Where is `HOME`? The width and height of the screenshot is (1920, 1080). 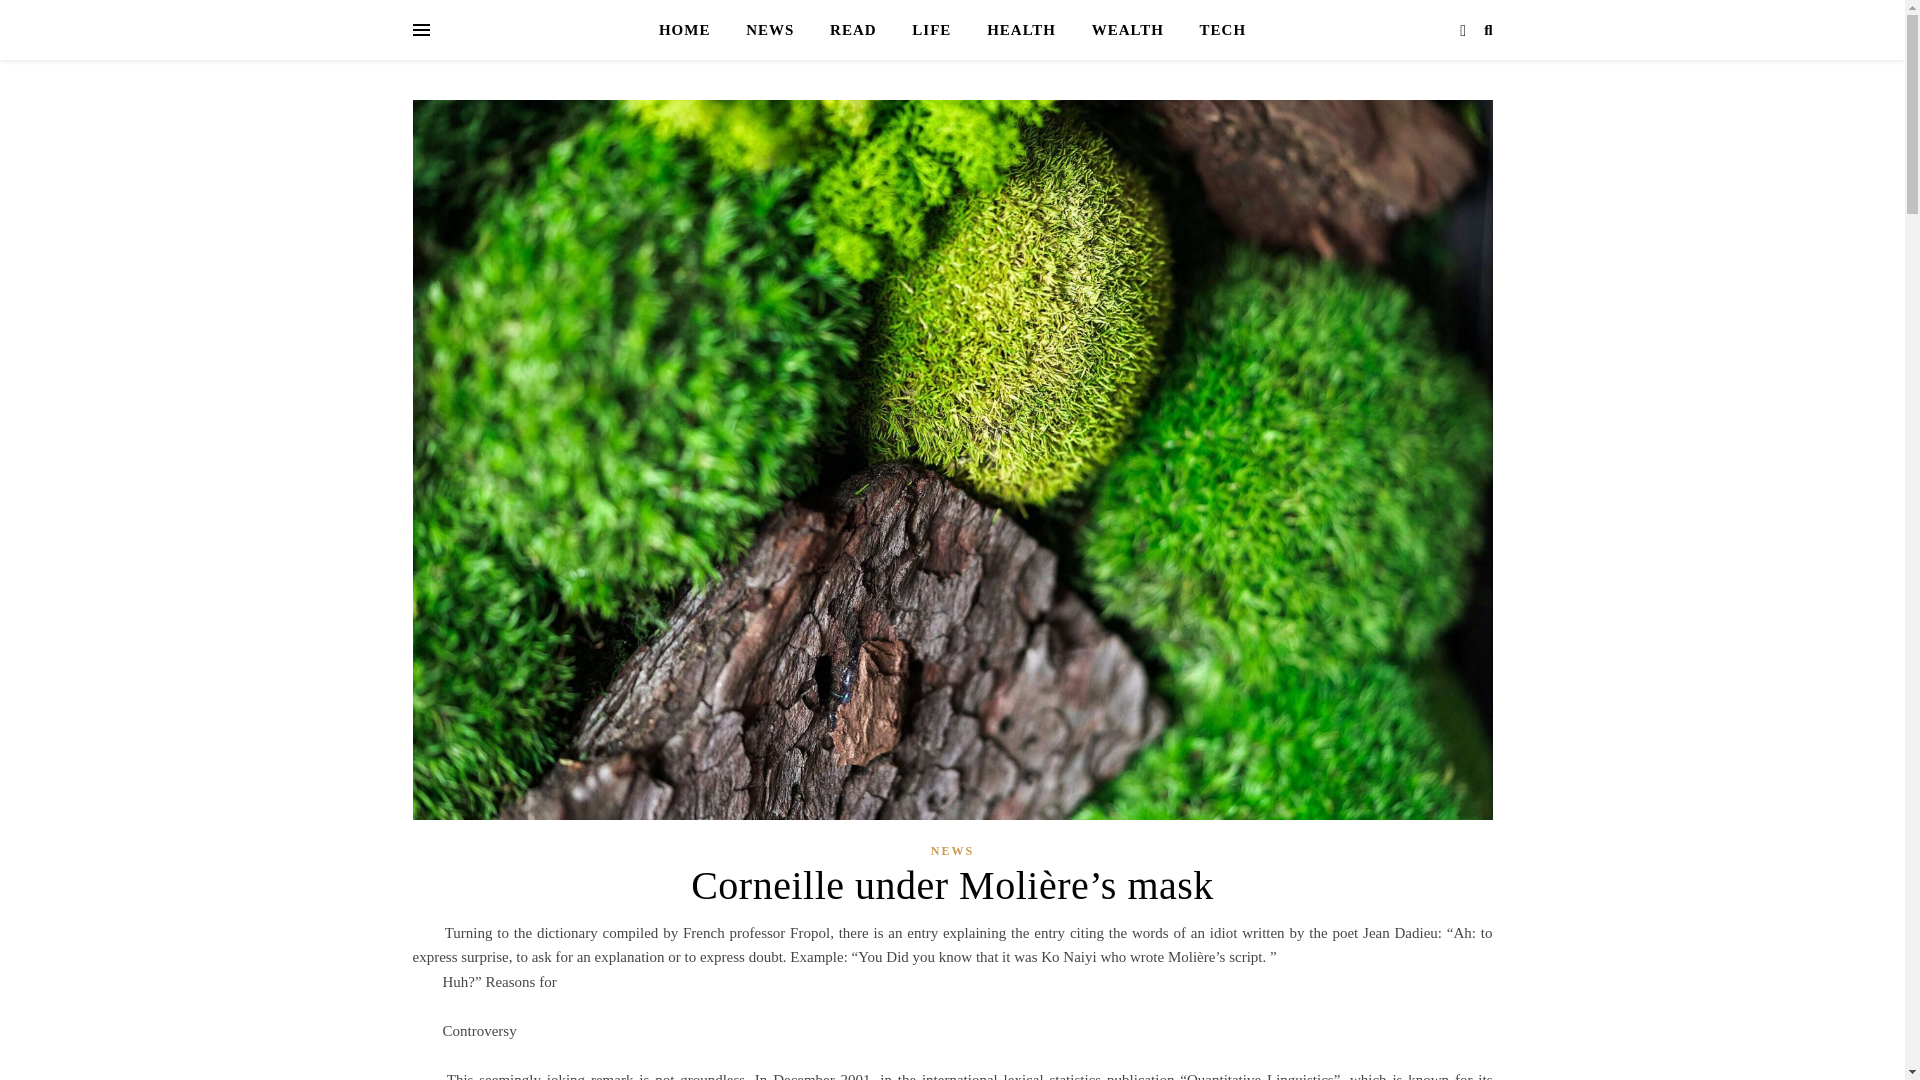 HOME is located at coordinates (692, 30).